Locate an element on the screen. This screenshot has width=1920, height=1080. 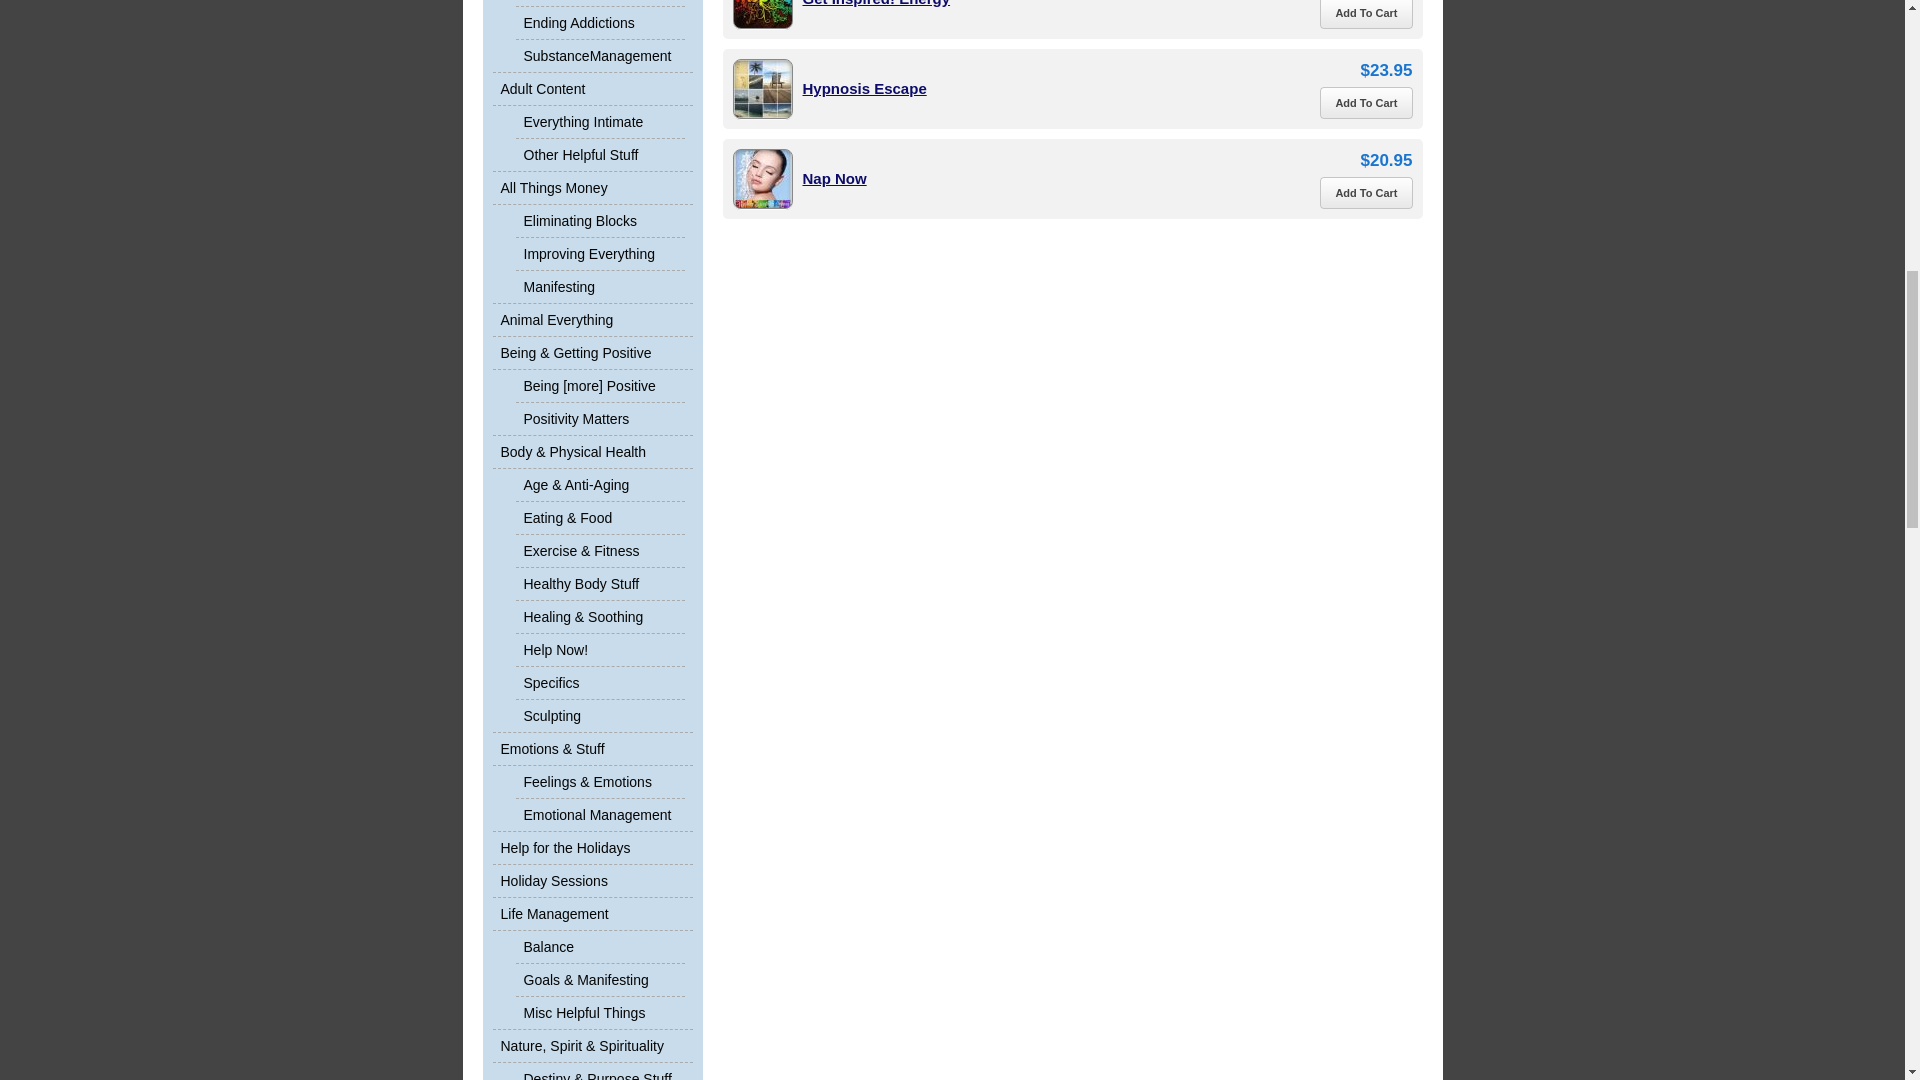
Addiction Support is located at coordinates (600, 3).